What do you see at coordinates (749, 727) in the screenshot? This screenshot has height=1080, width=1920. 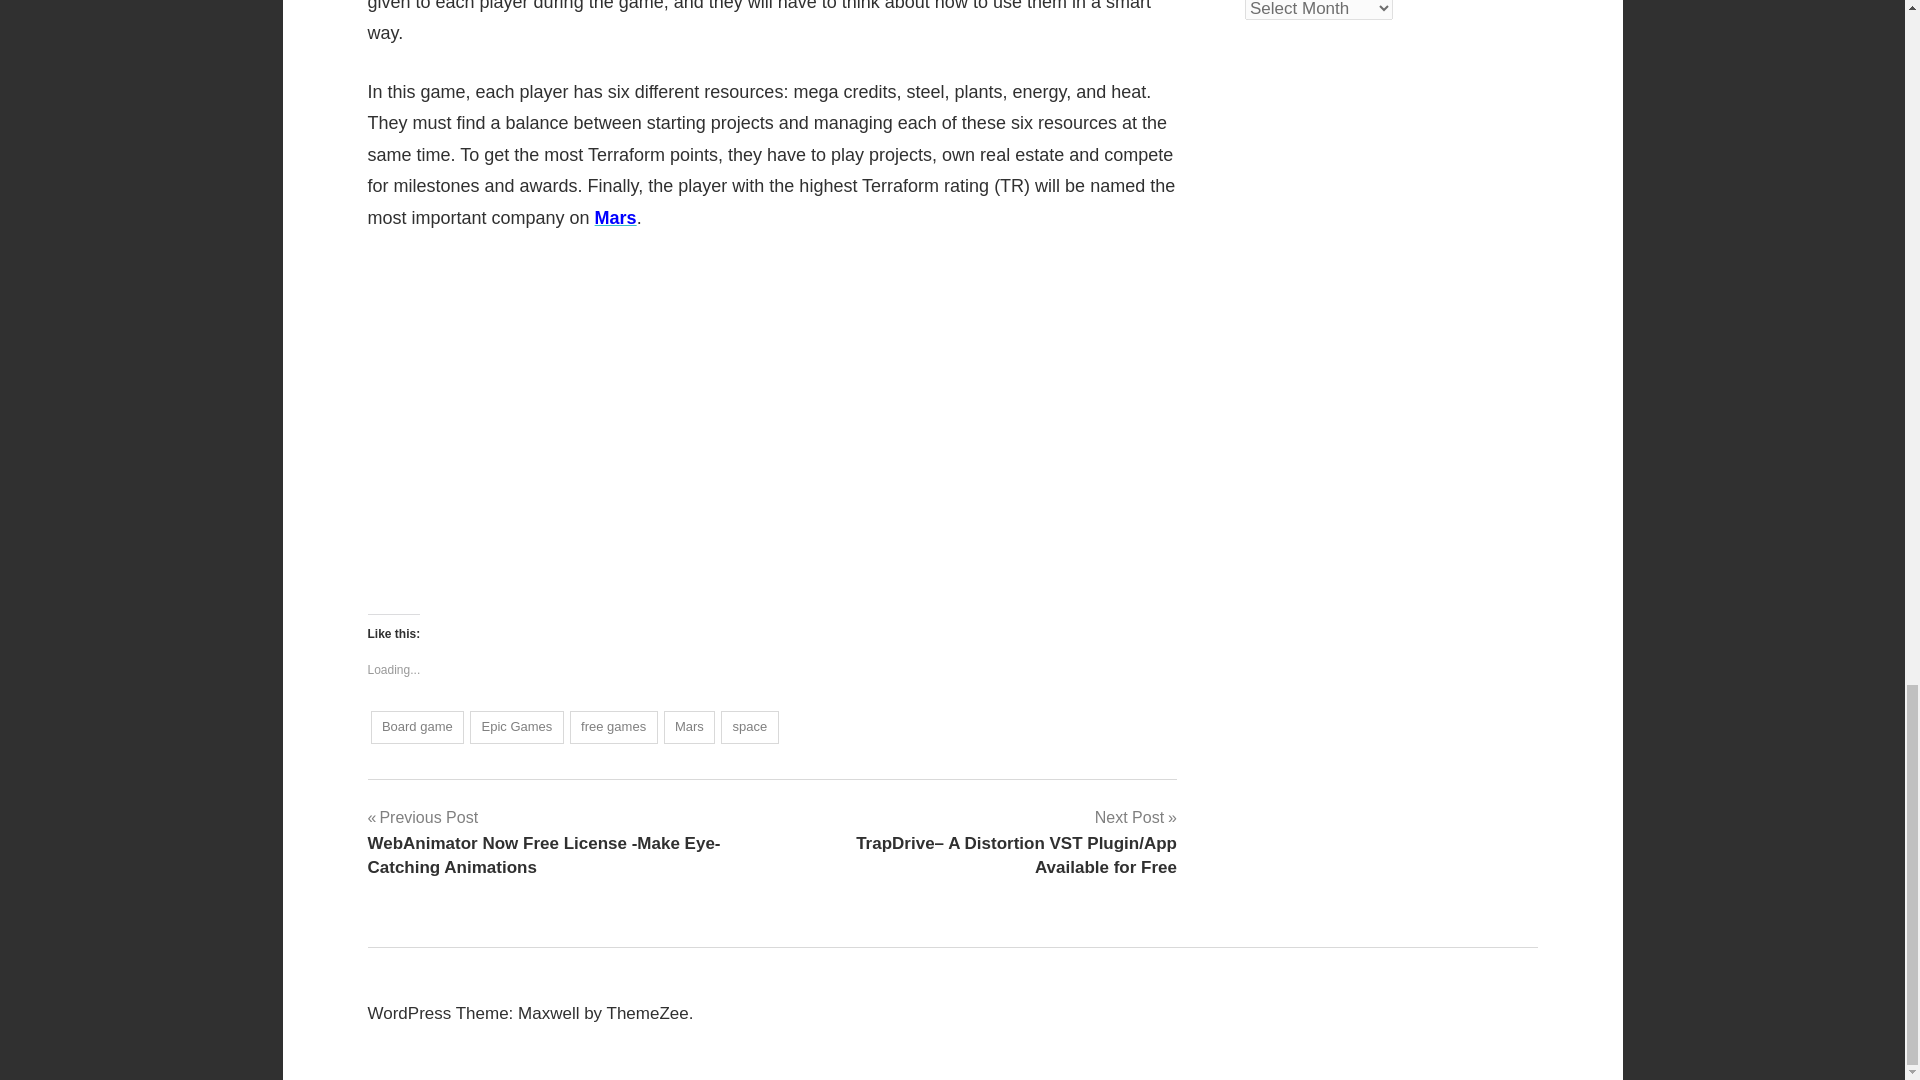 I see `space` at bounding box center [749, 727].